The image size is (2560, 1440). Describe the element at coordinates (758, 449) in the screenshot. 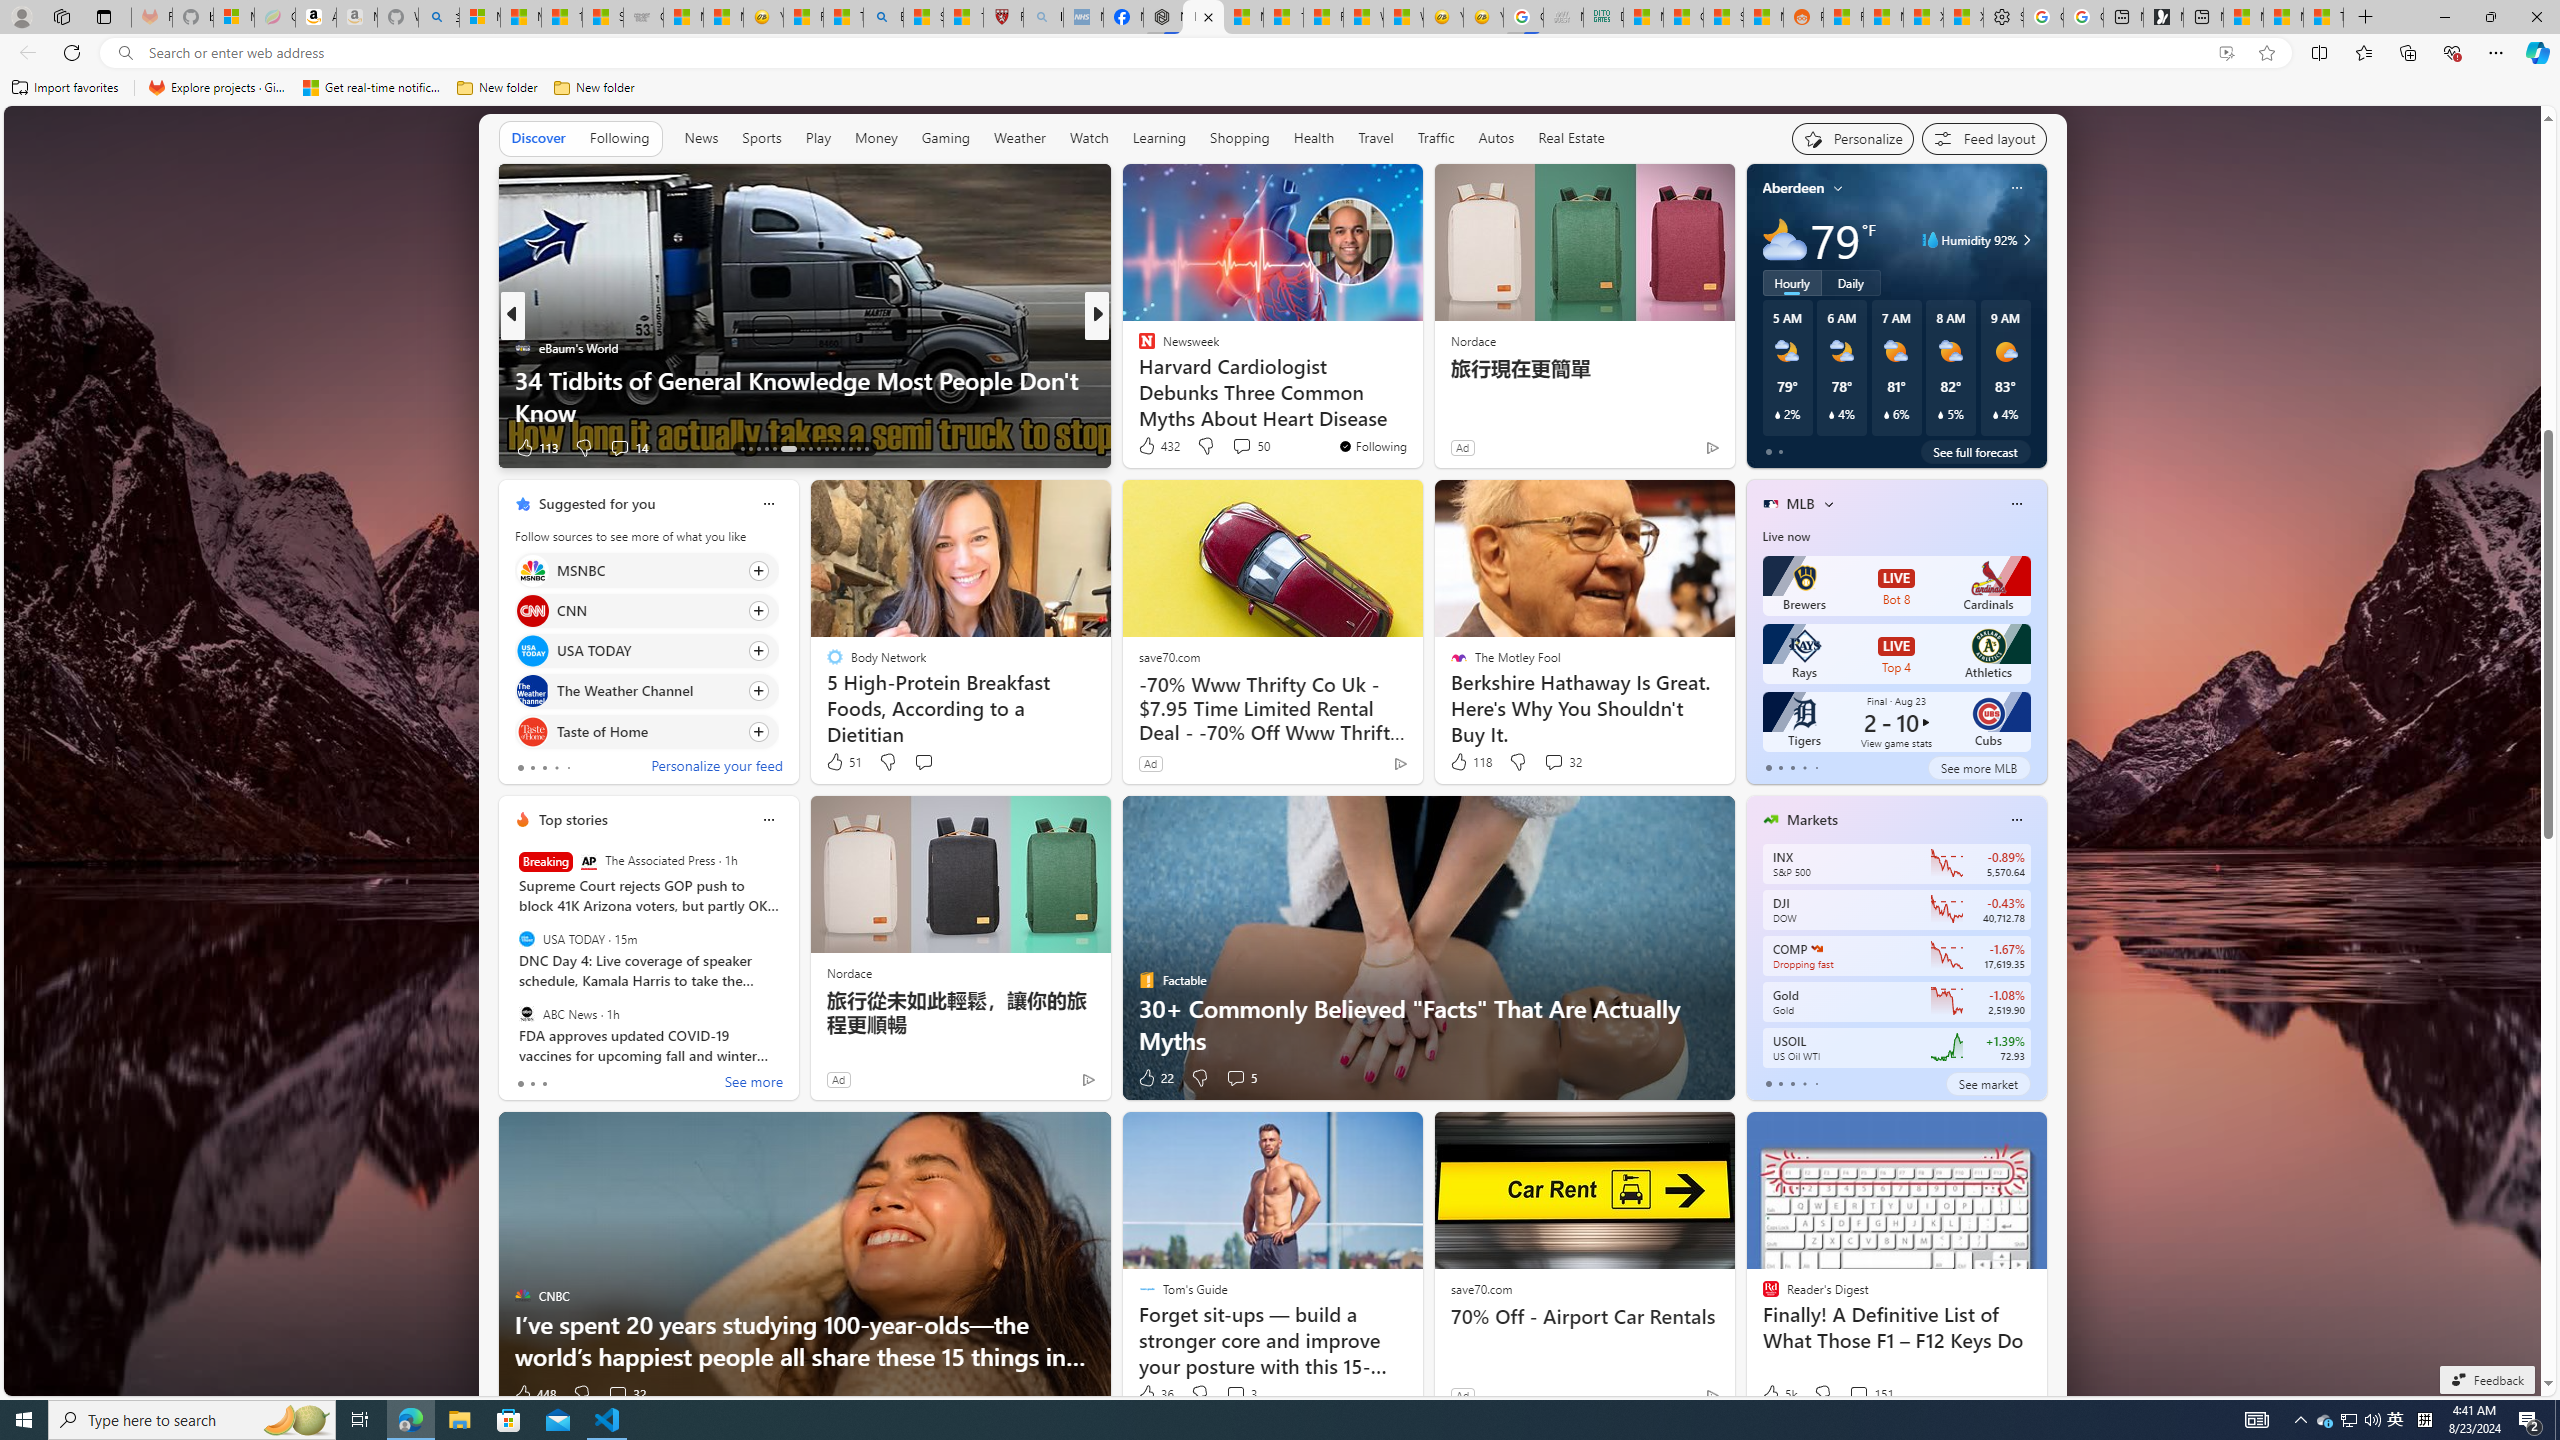

I see `AutomationID: tab-68` at that location.